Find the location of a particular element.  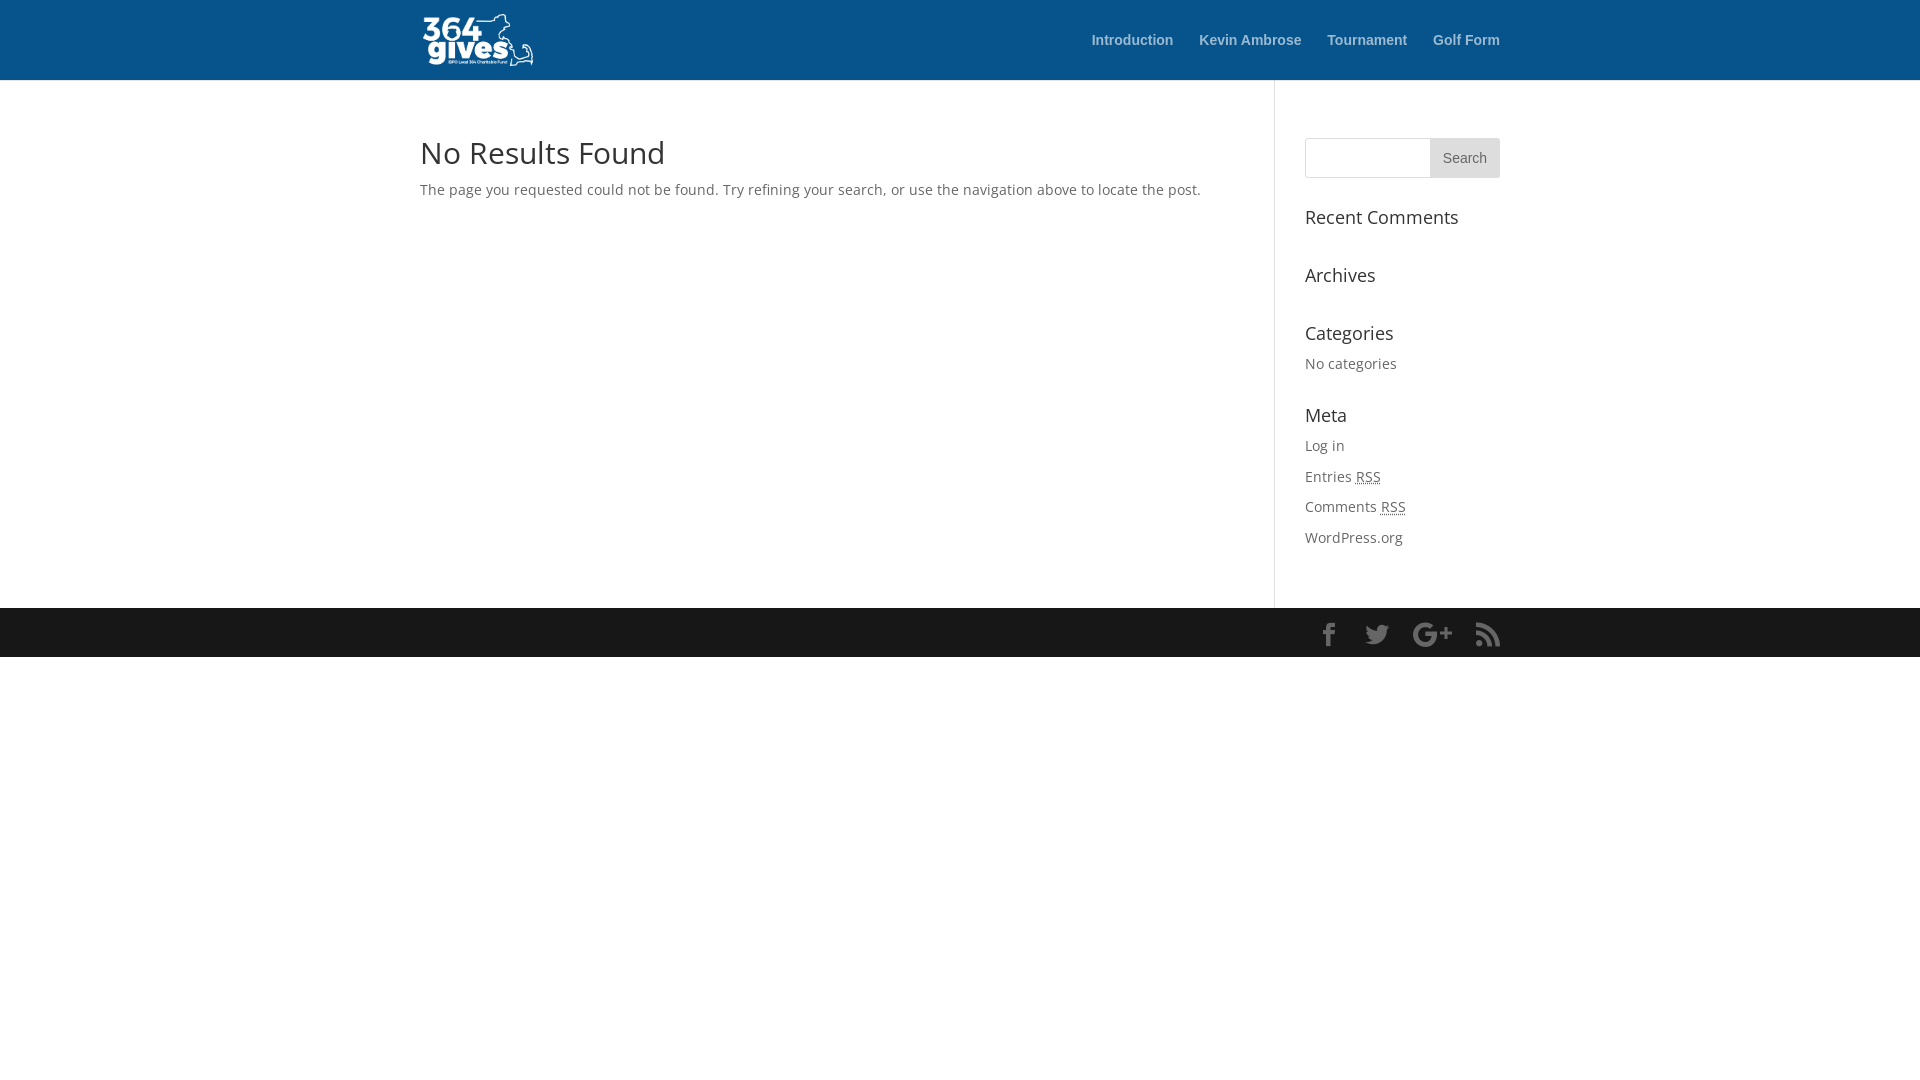

Log in is located at coordinates (1325, 446).